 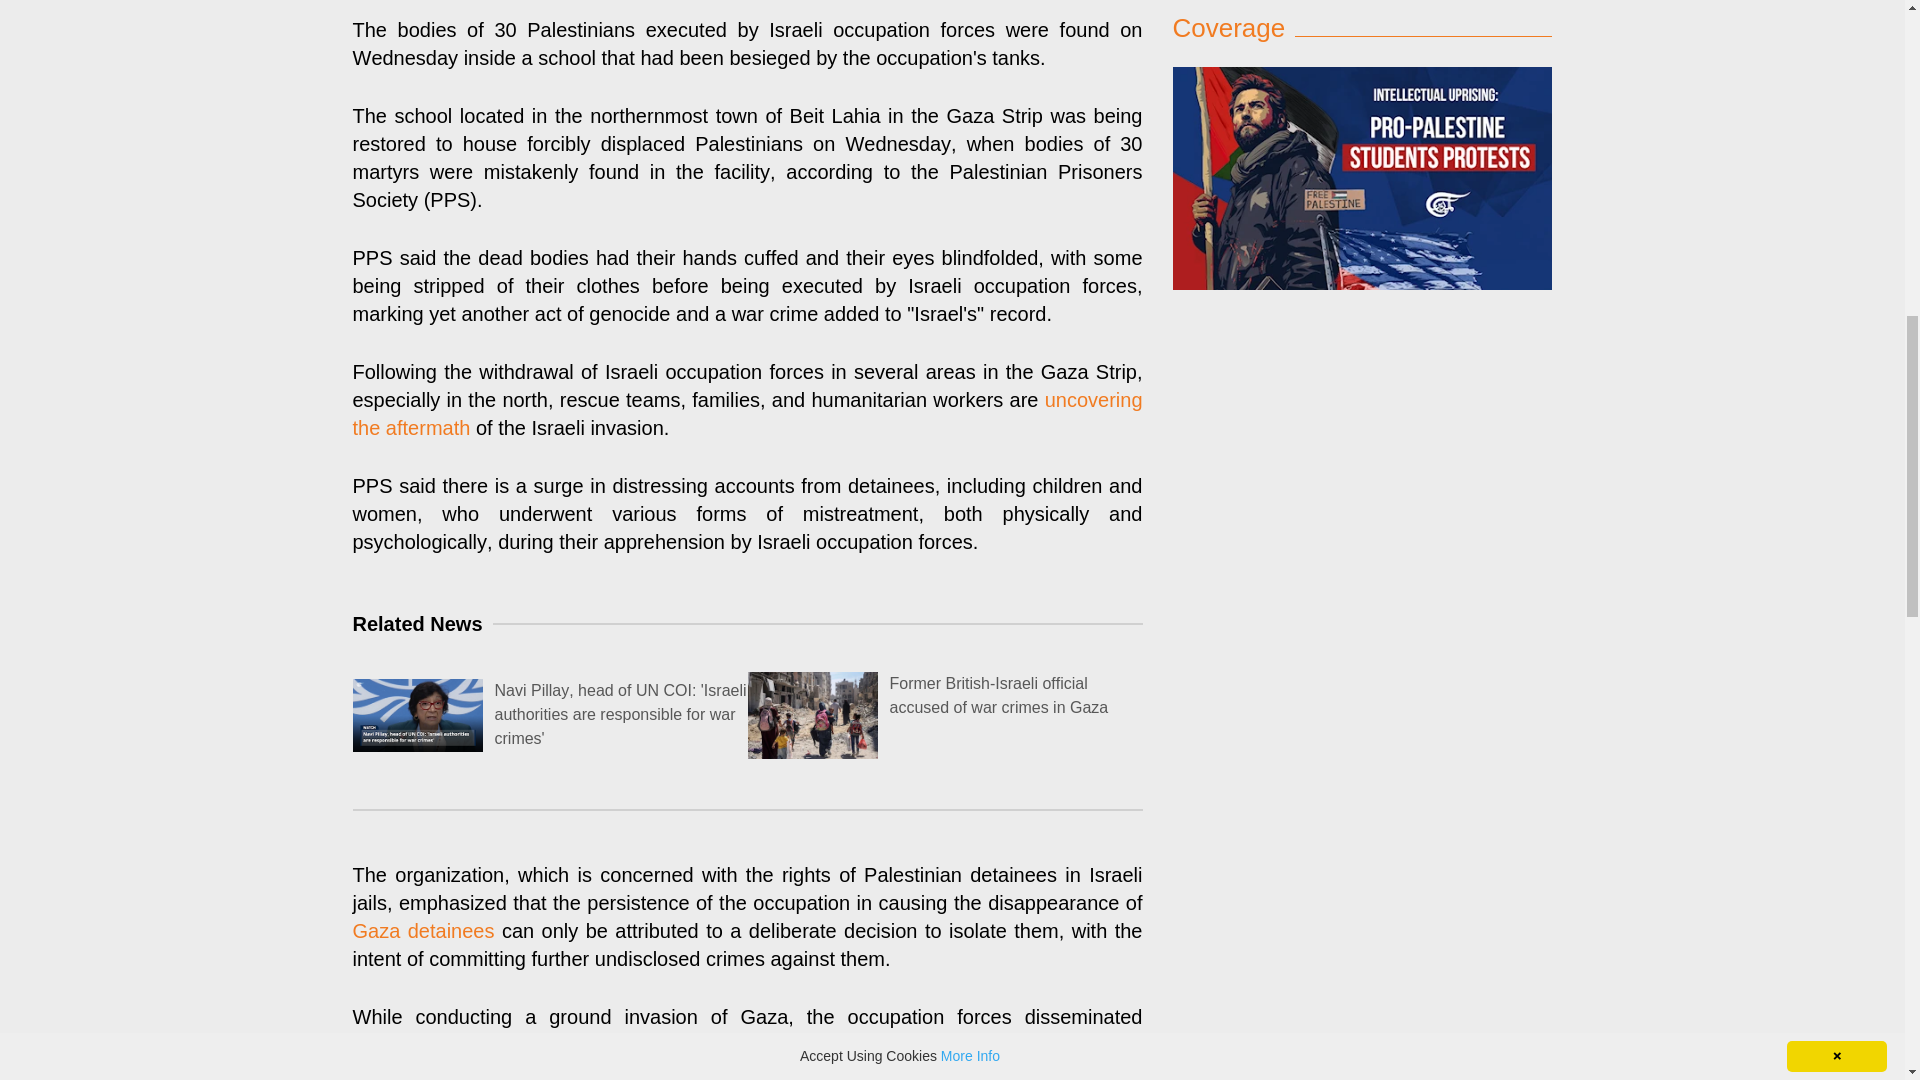 I want to click on Intellectual Uprising: Pro-Palestine students protests, so click(x=1361, y=2).